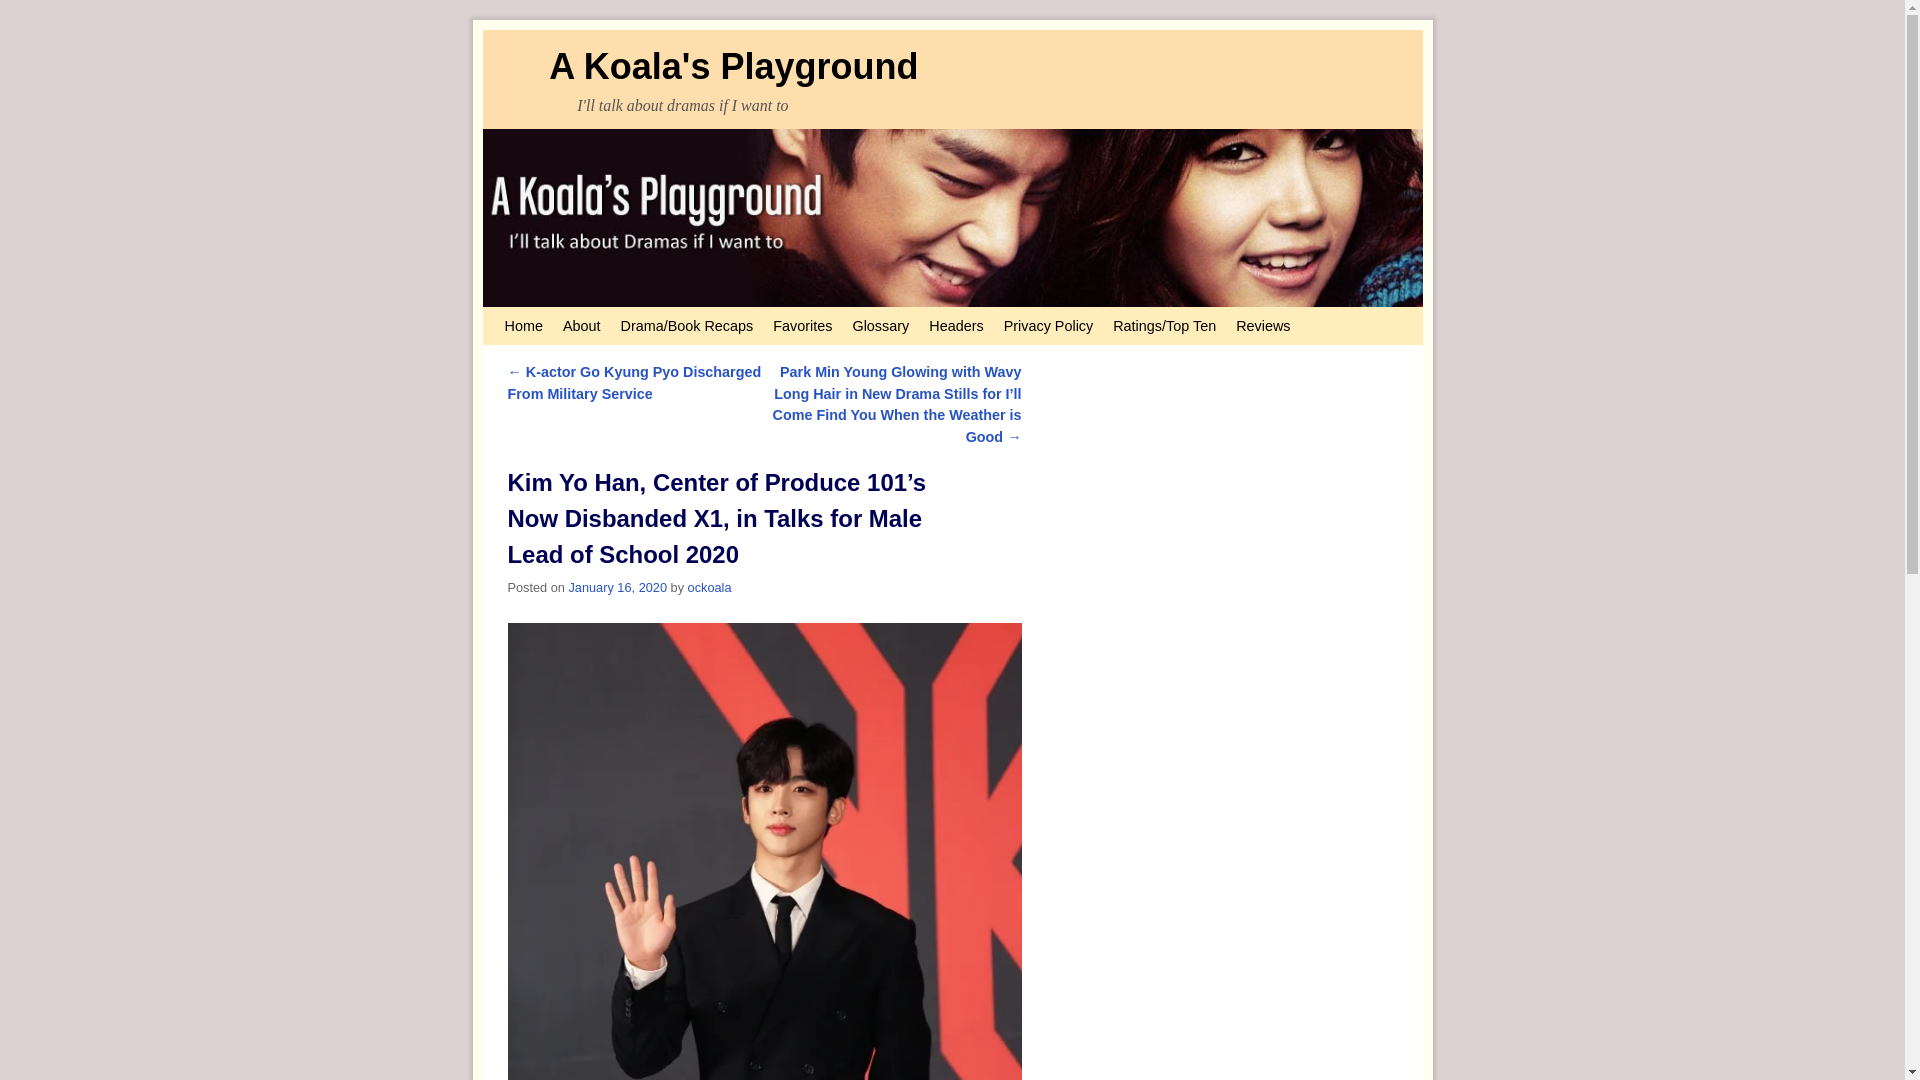  I want to click on View all posts by ockoala, so click(709, 587).